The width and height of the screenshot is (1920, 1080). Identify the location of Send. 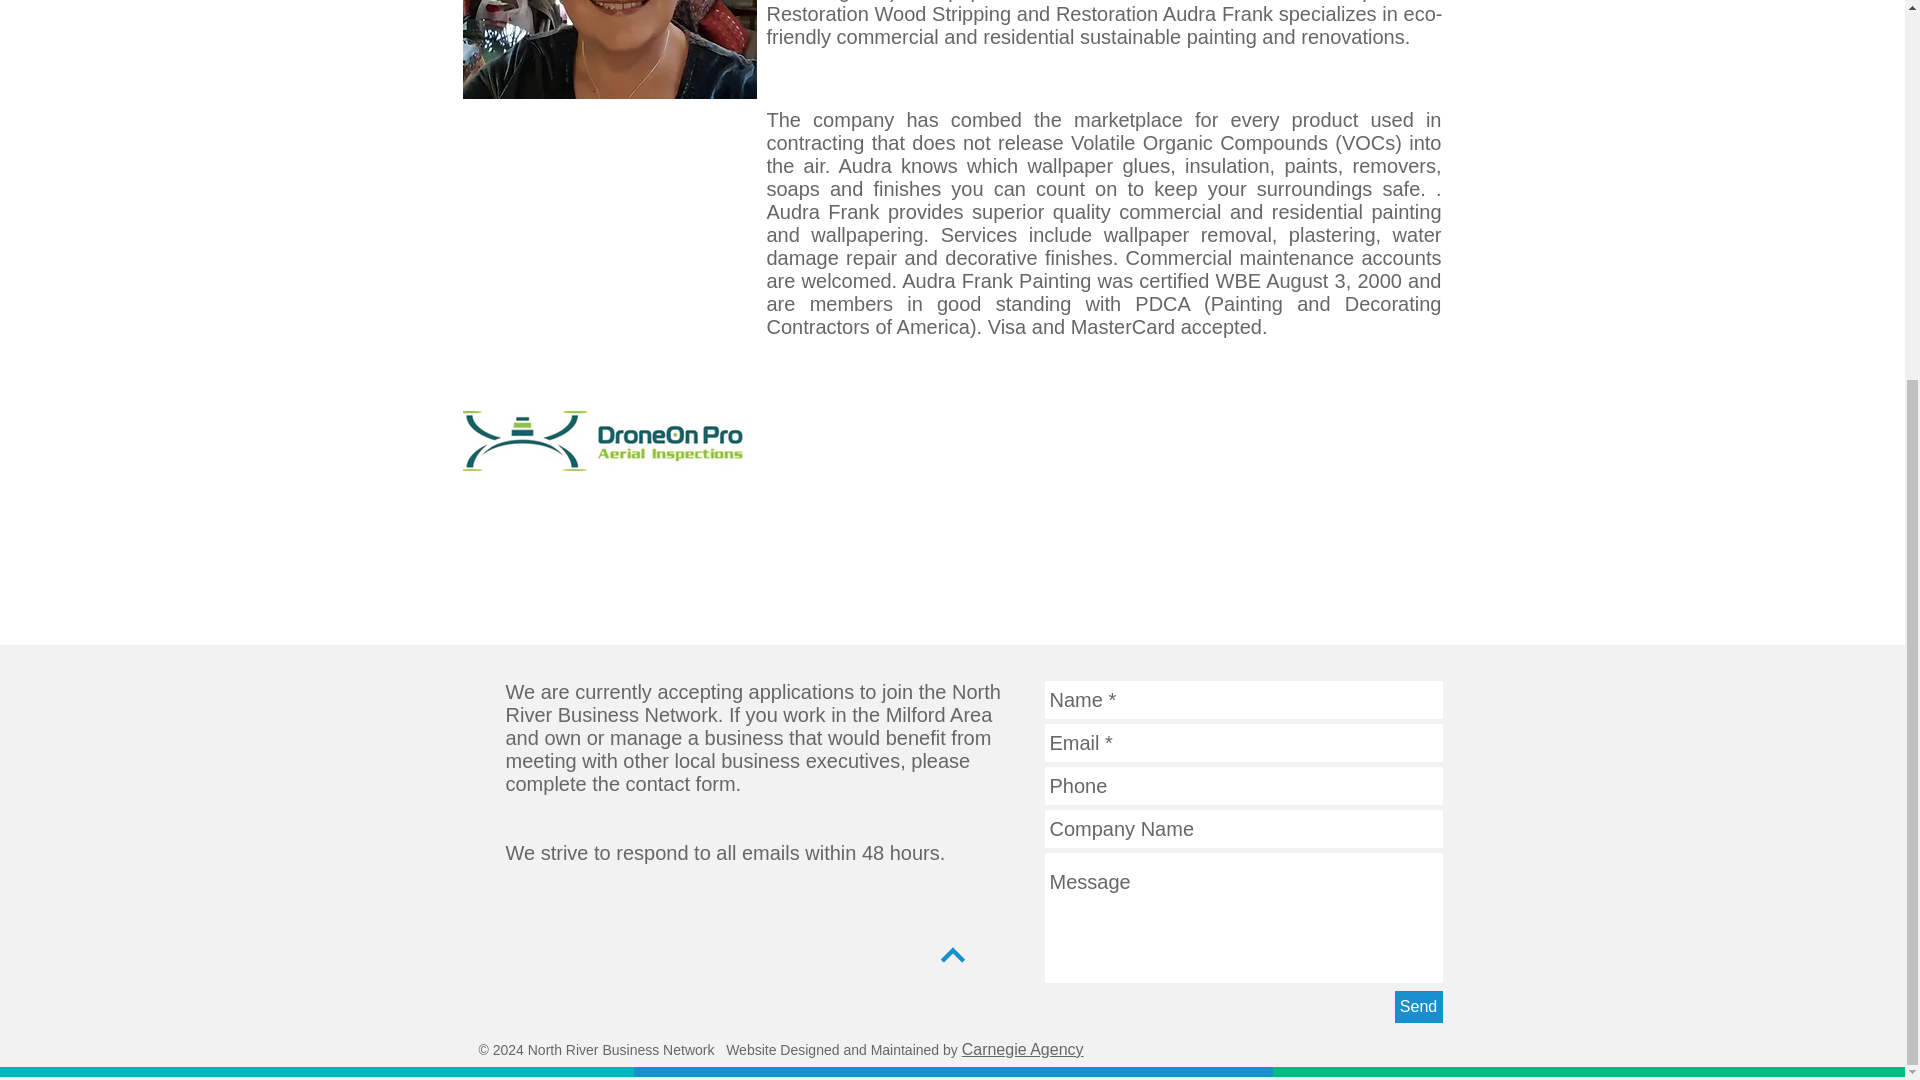
(1417, 1006).